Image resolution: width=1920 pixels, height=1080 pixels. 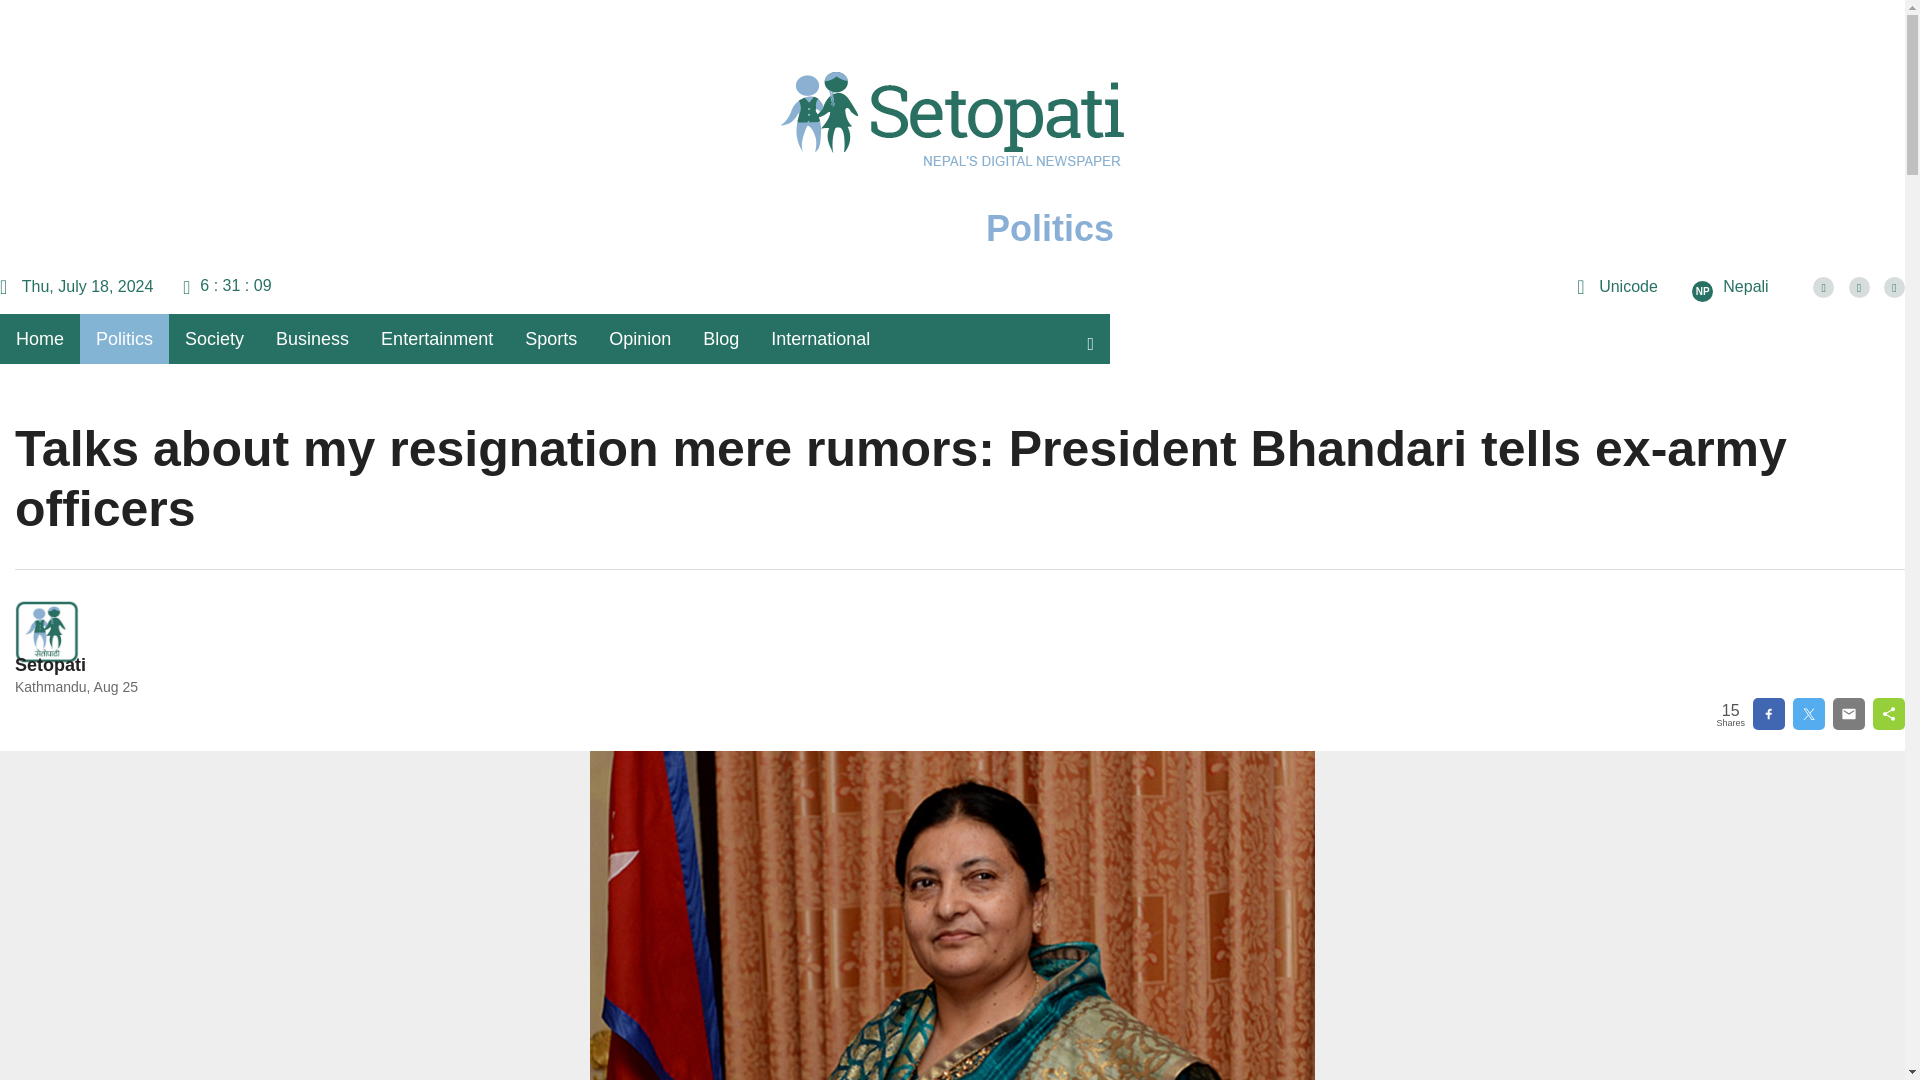 What do you see at coordinates (436, 338) in the screenshot?
I see `Entertainment` at bounding box center [436, 338].